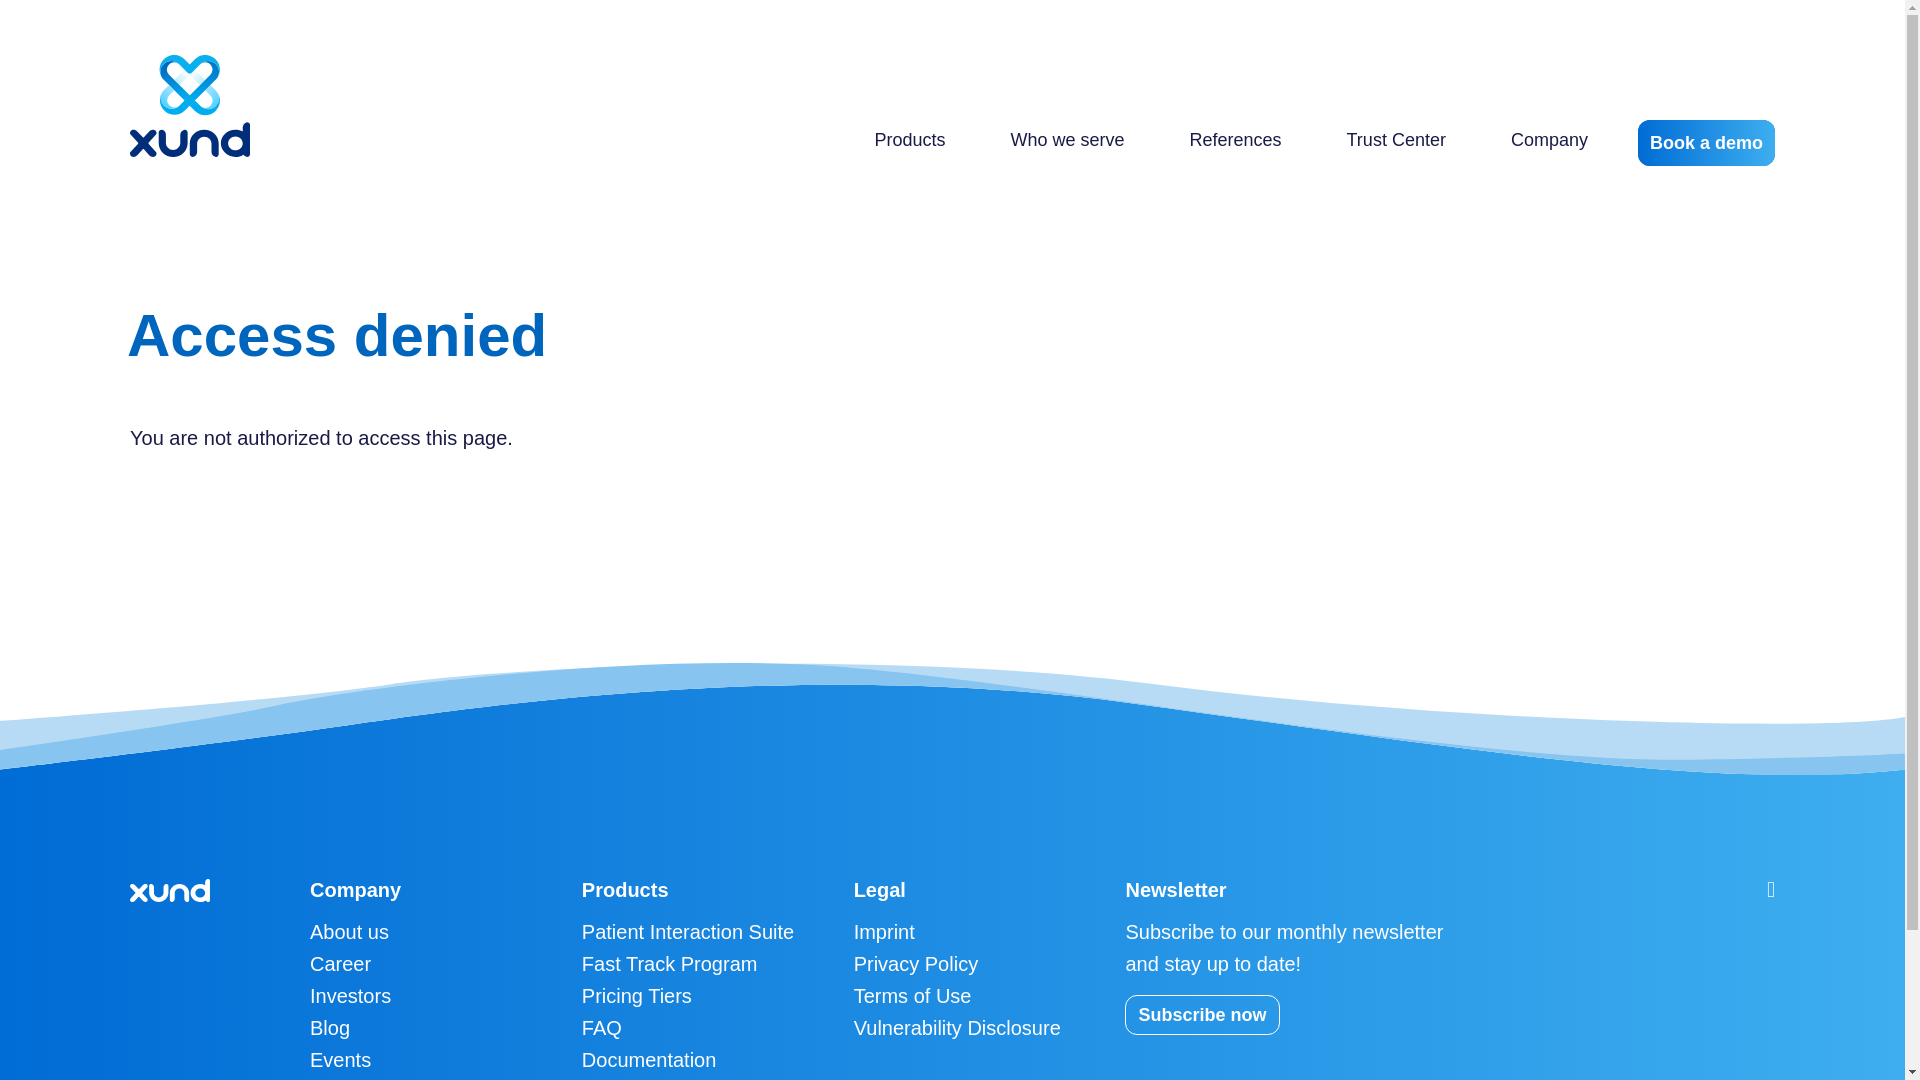  I want to click on References, so click(1234, 139).